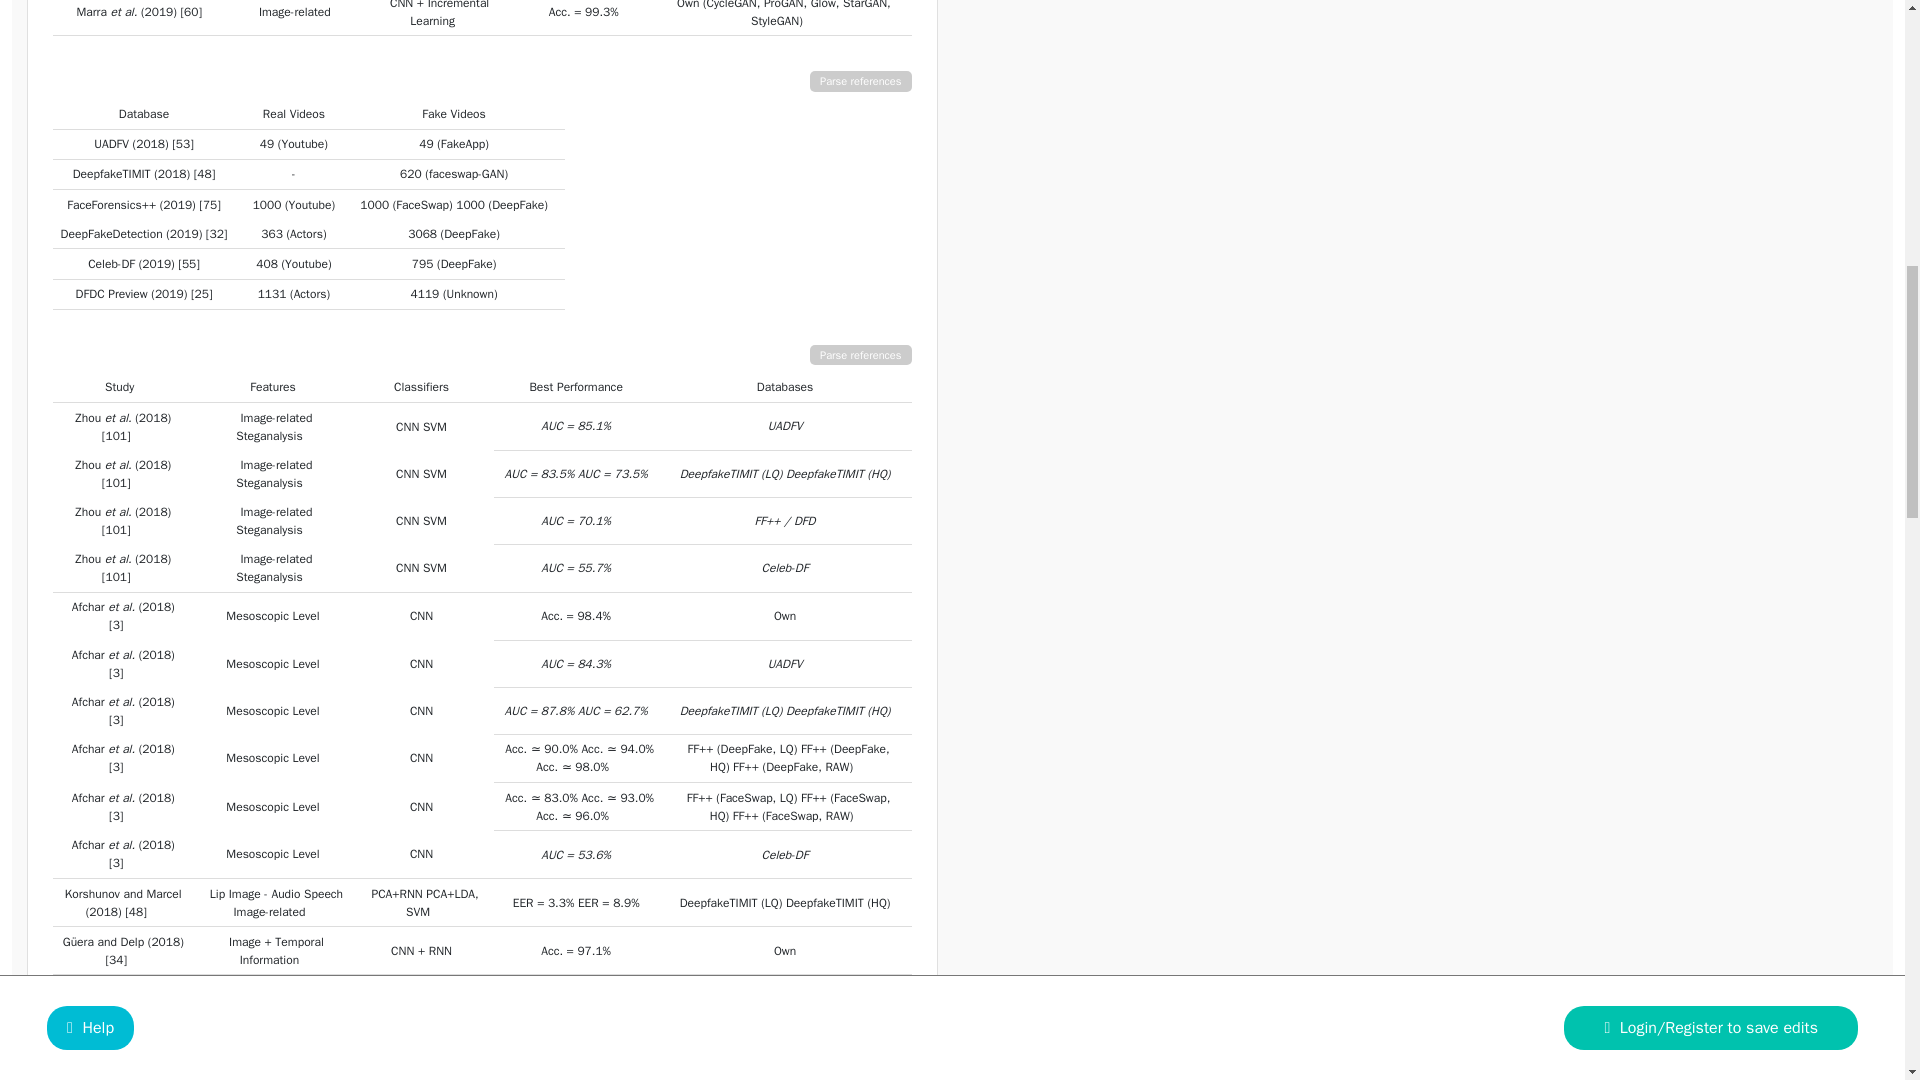 Image resolution: width=1920 pixels, height=1080 pixels. What do you see at coordinates (116, 435) in the screenshot?
I see `bib-bib63` at bounding box center [116, 435].